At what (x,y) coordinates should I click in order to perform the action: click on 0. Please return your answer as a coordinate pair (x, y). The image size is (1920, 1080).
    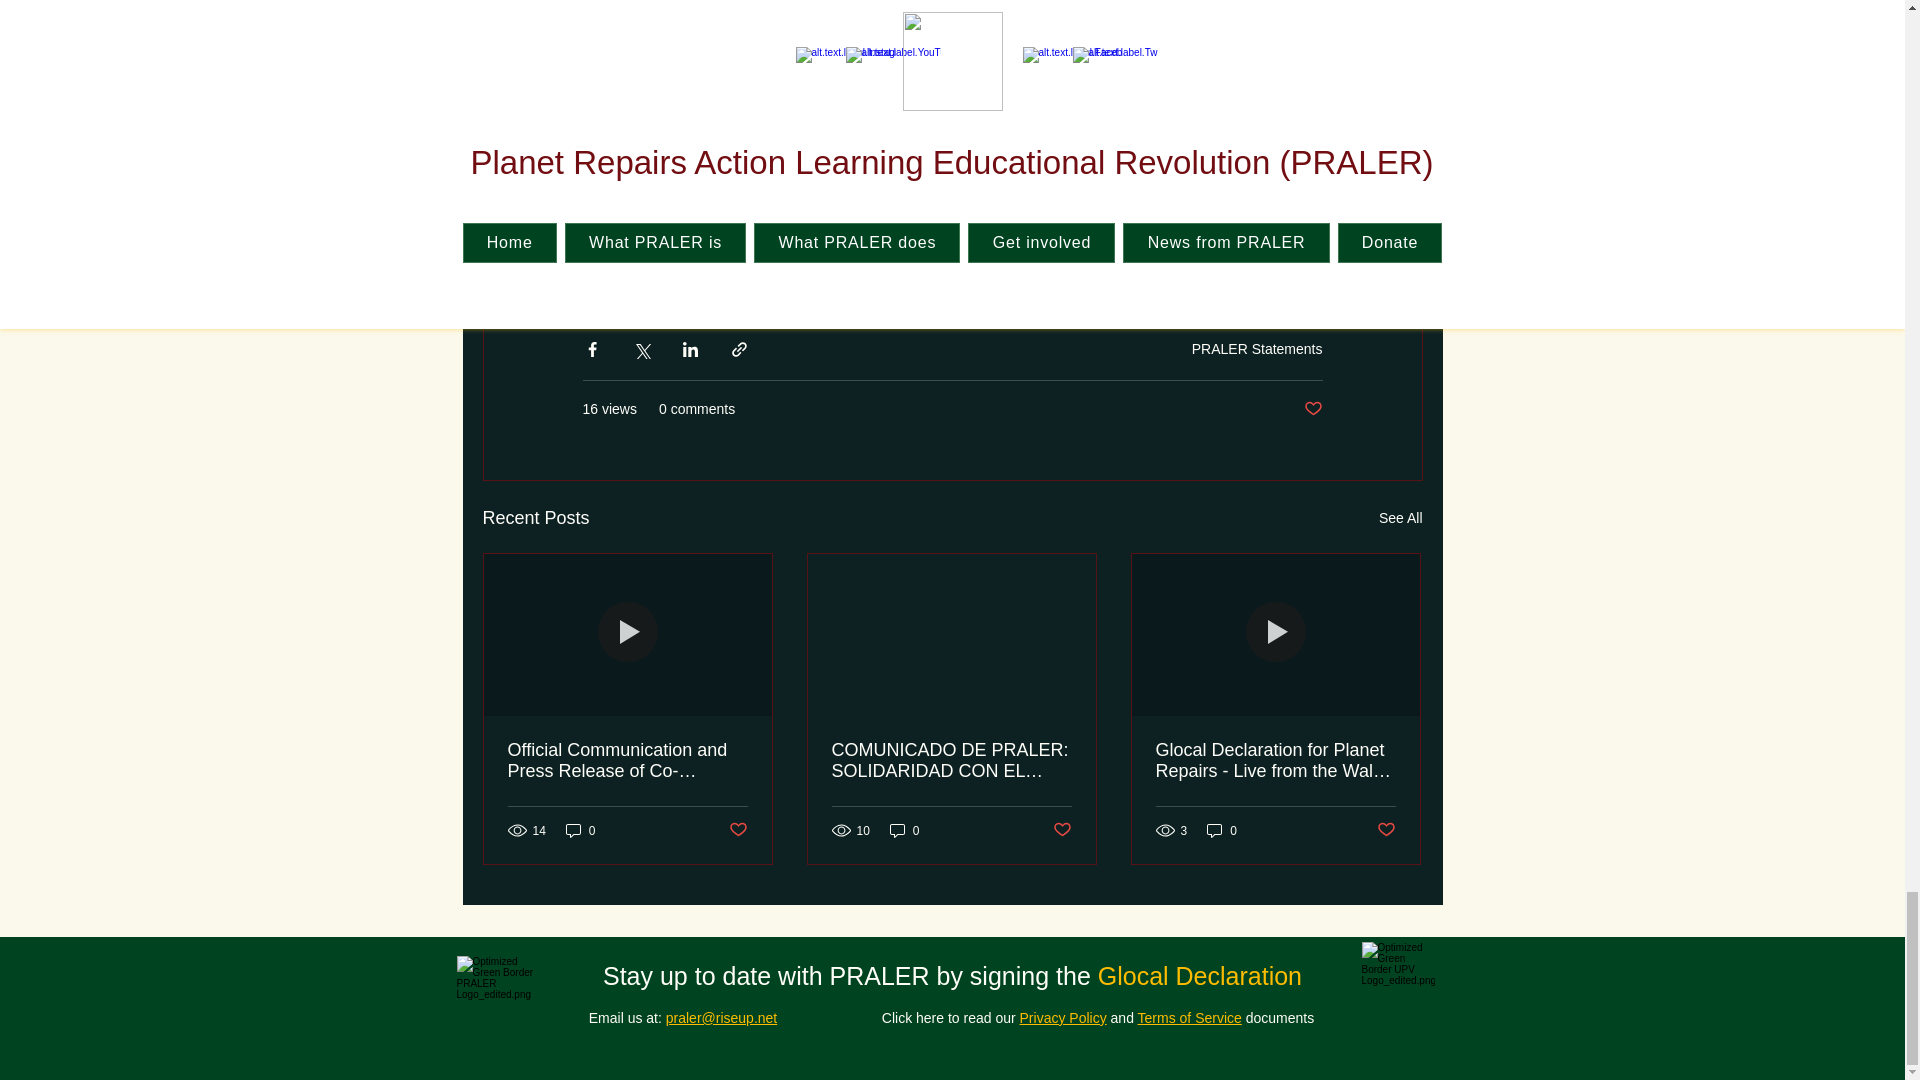
    Looking at the image, I should click on (580, 830).